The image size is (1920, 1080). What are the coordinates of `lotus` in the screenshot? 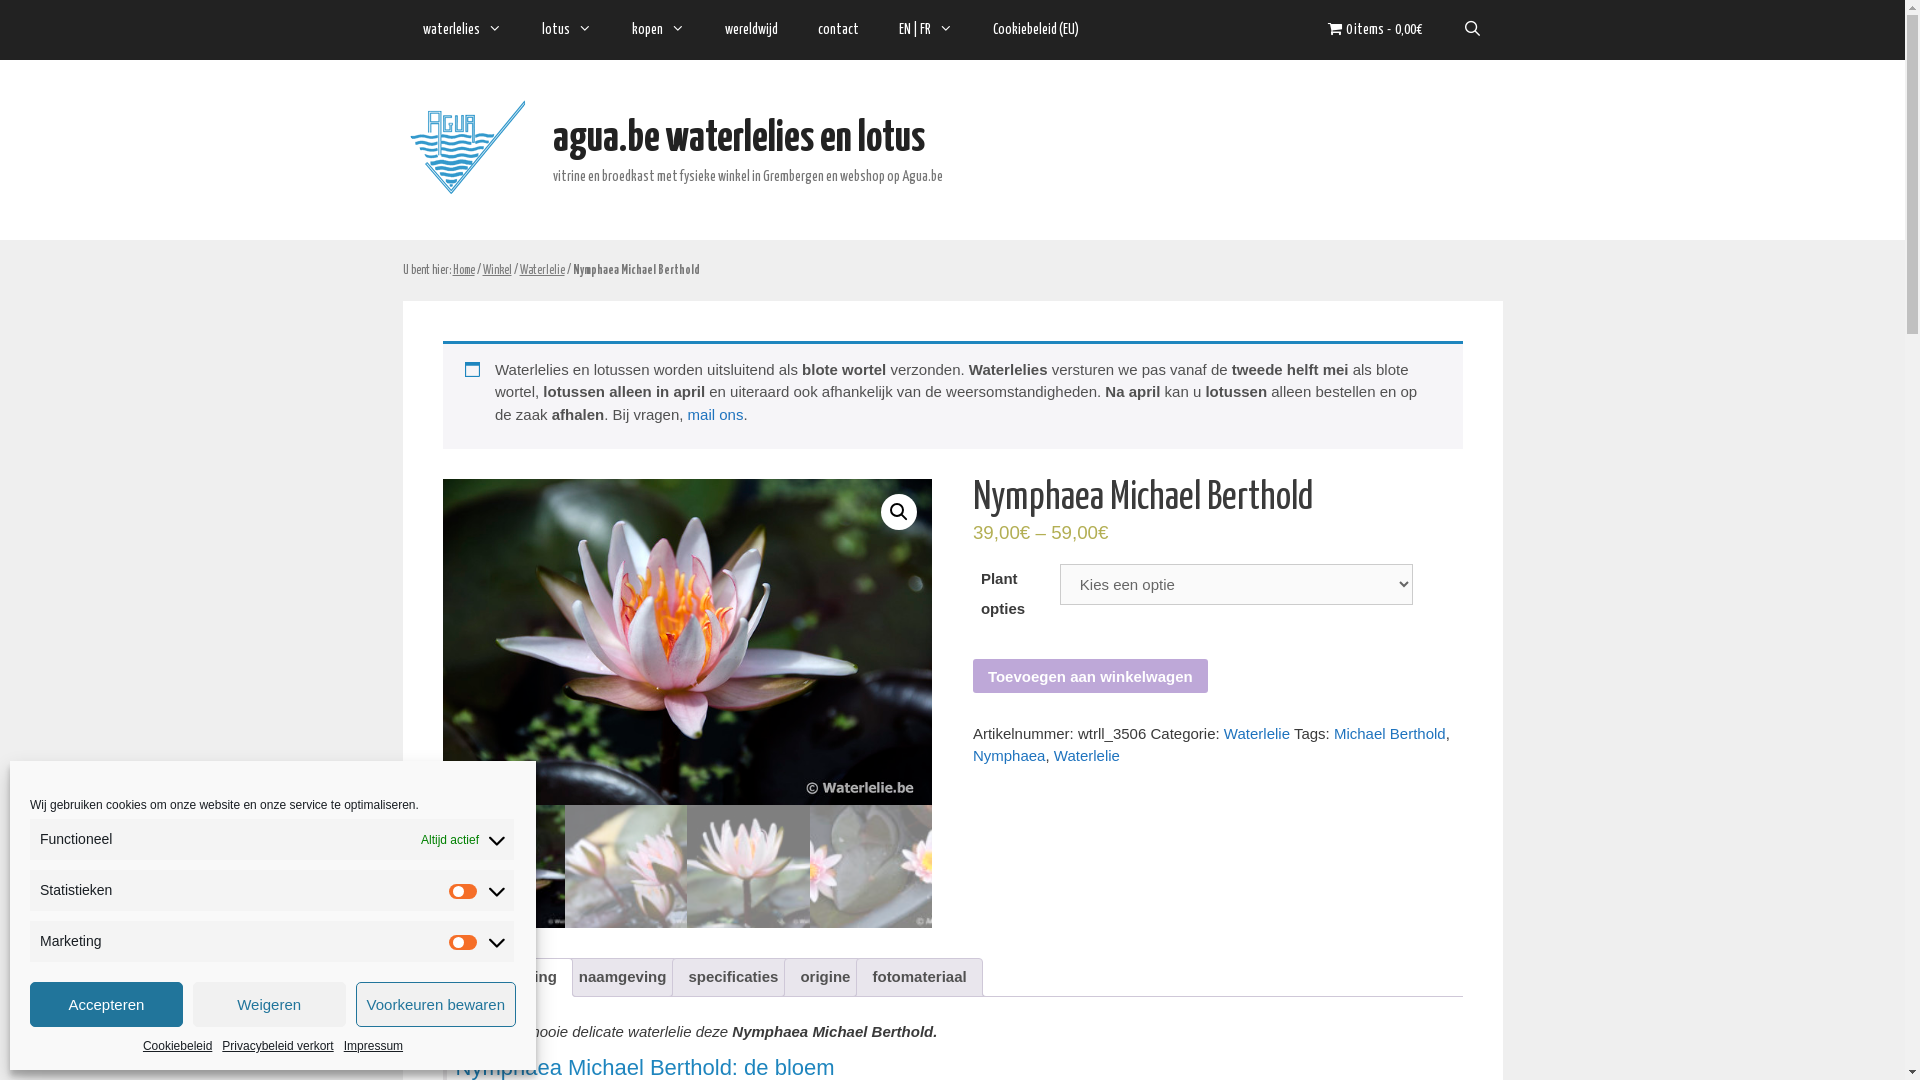 It's located at (567, 30).